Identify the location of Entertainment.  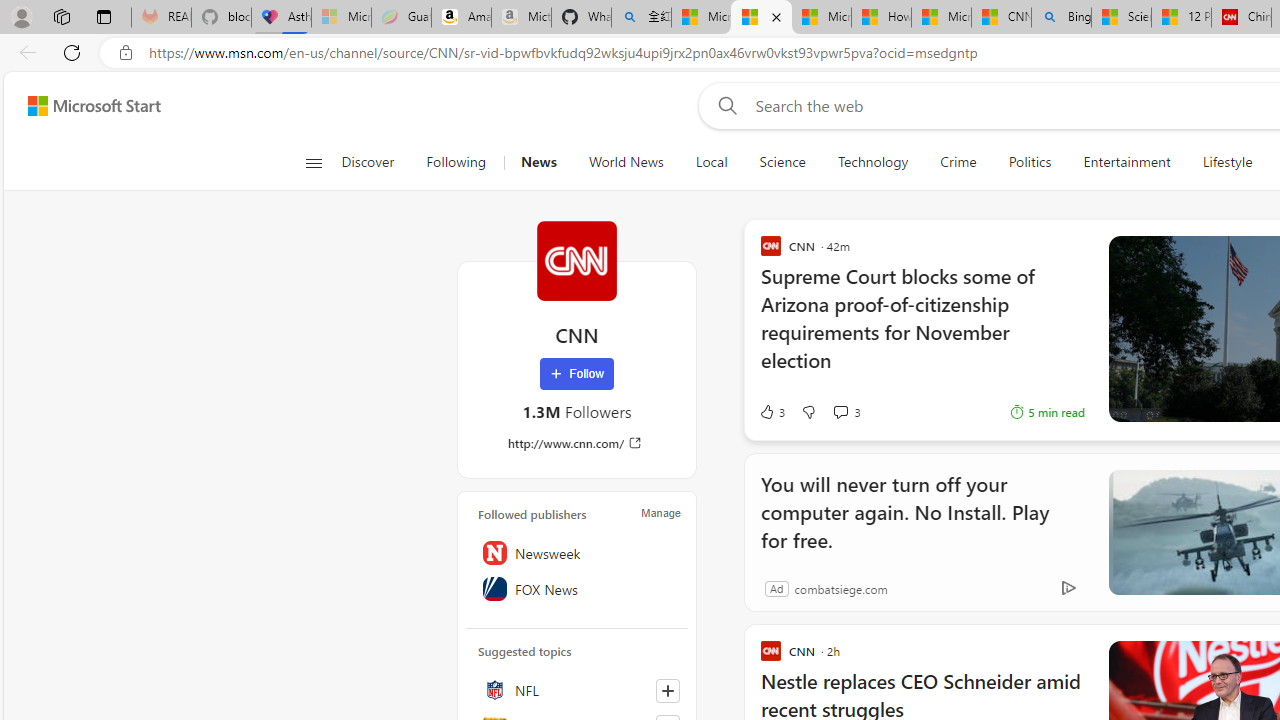
(1126, 162).